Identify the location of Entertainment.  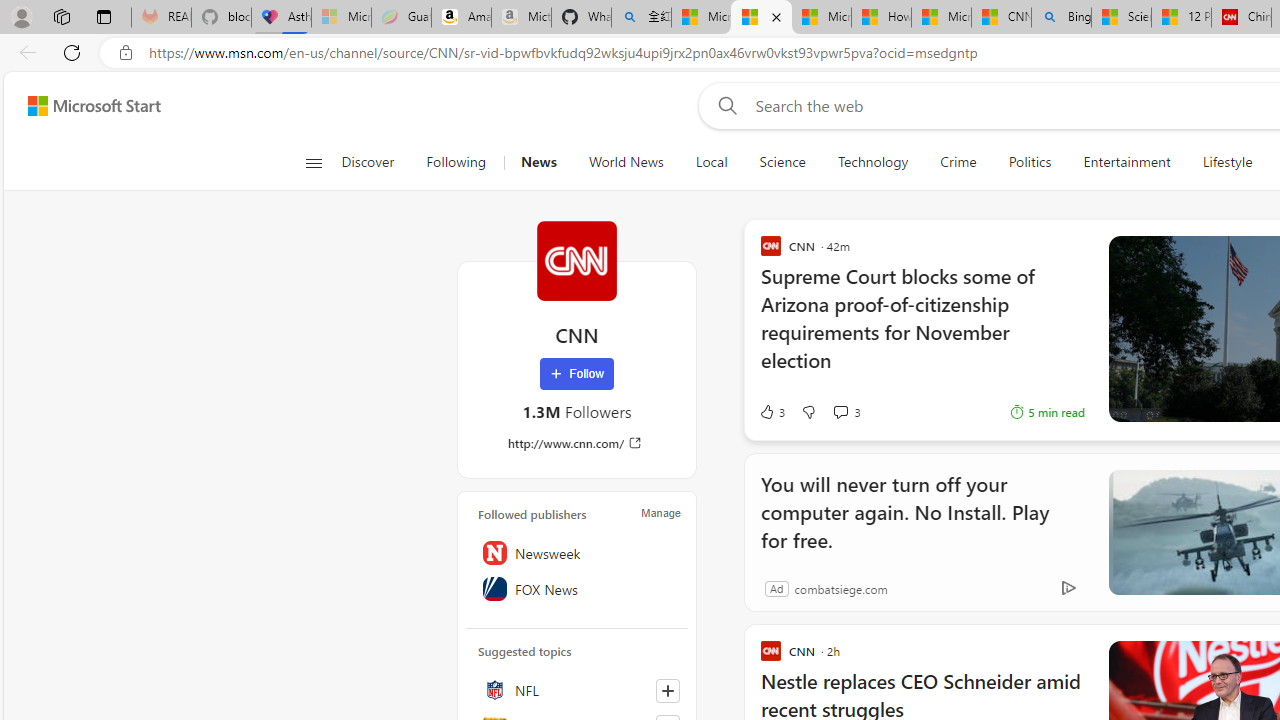
(1126, 162).